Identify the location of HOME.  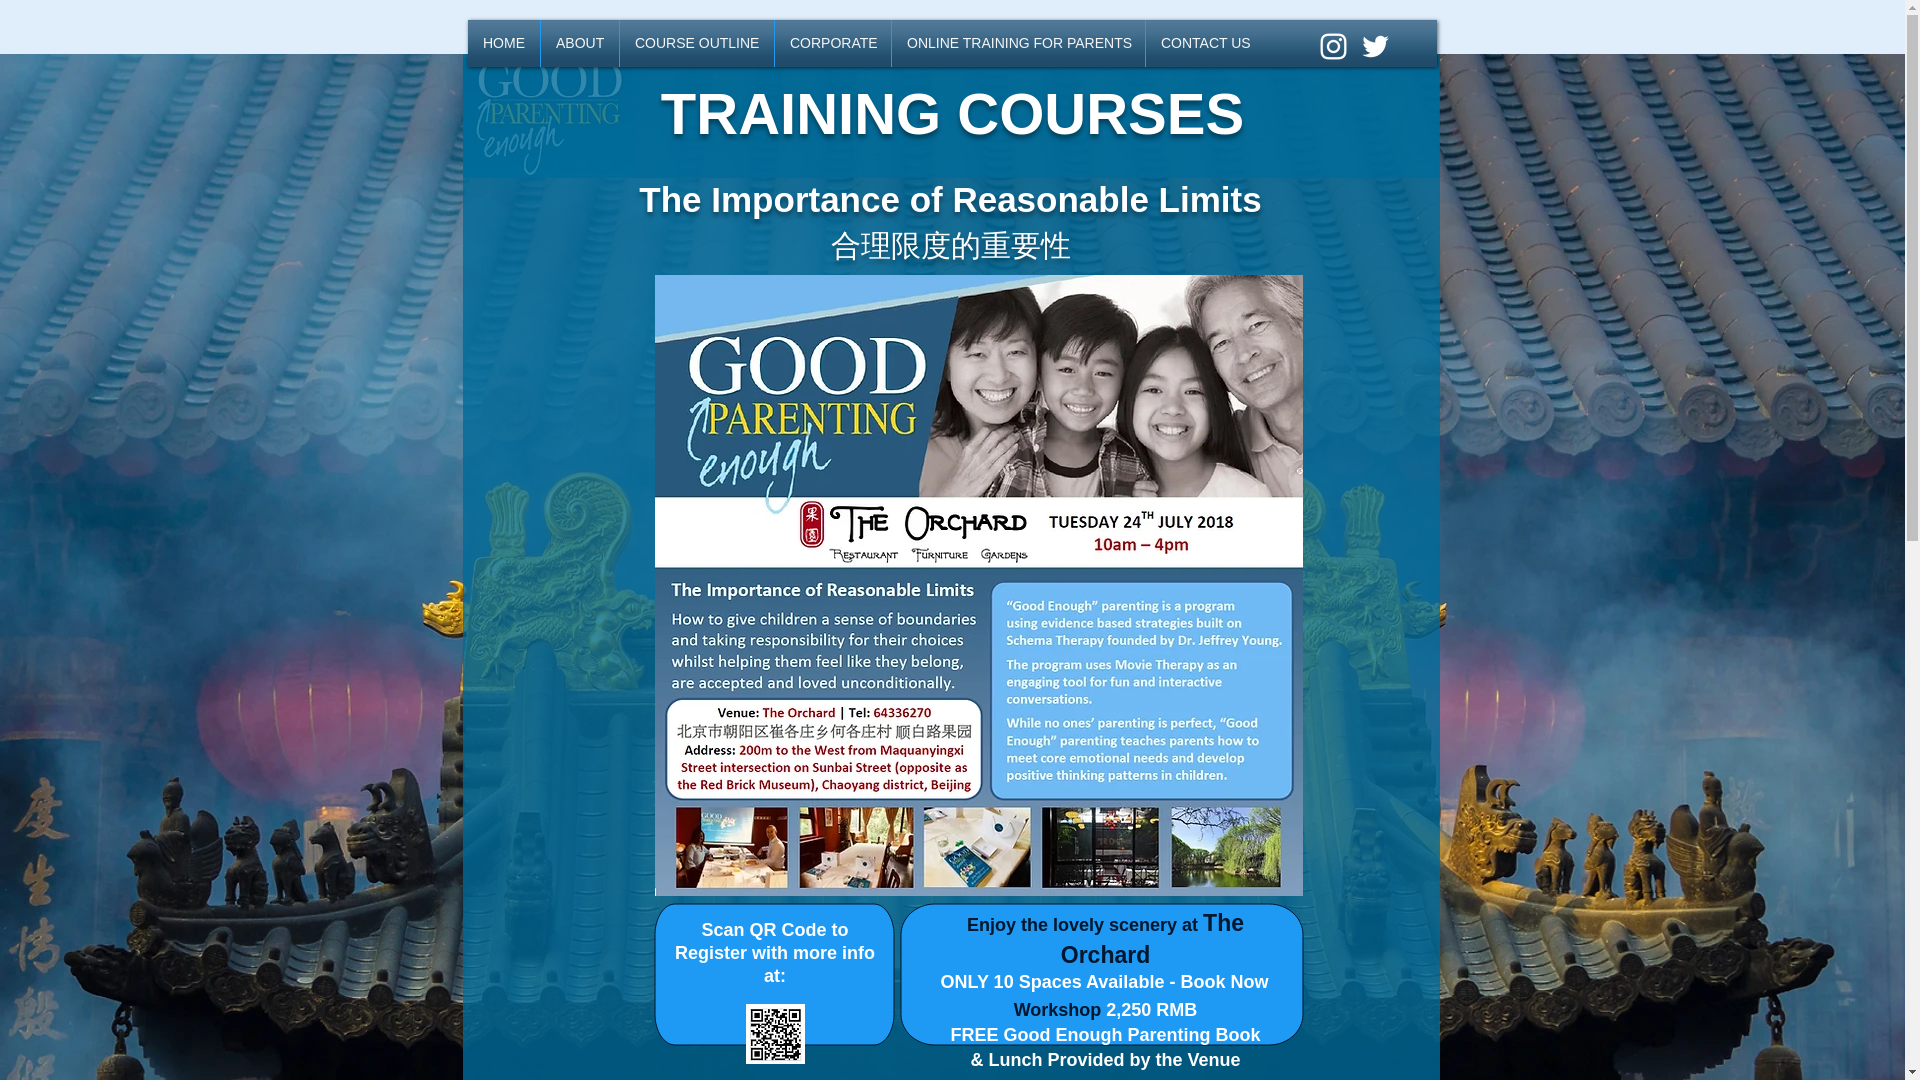
(504, 43).